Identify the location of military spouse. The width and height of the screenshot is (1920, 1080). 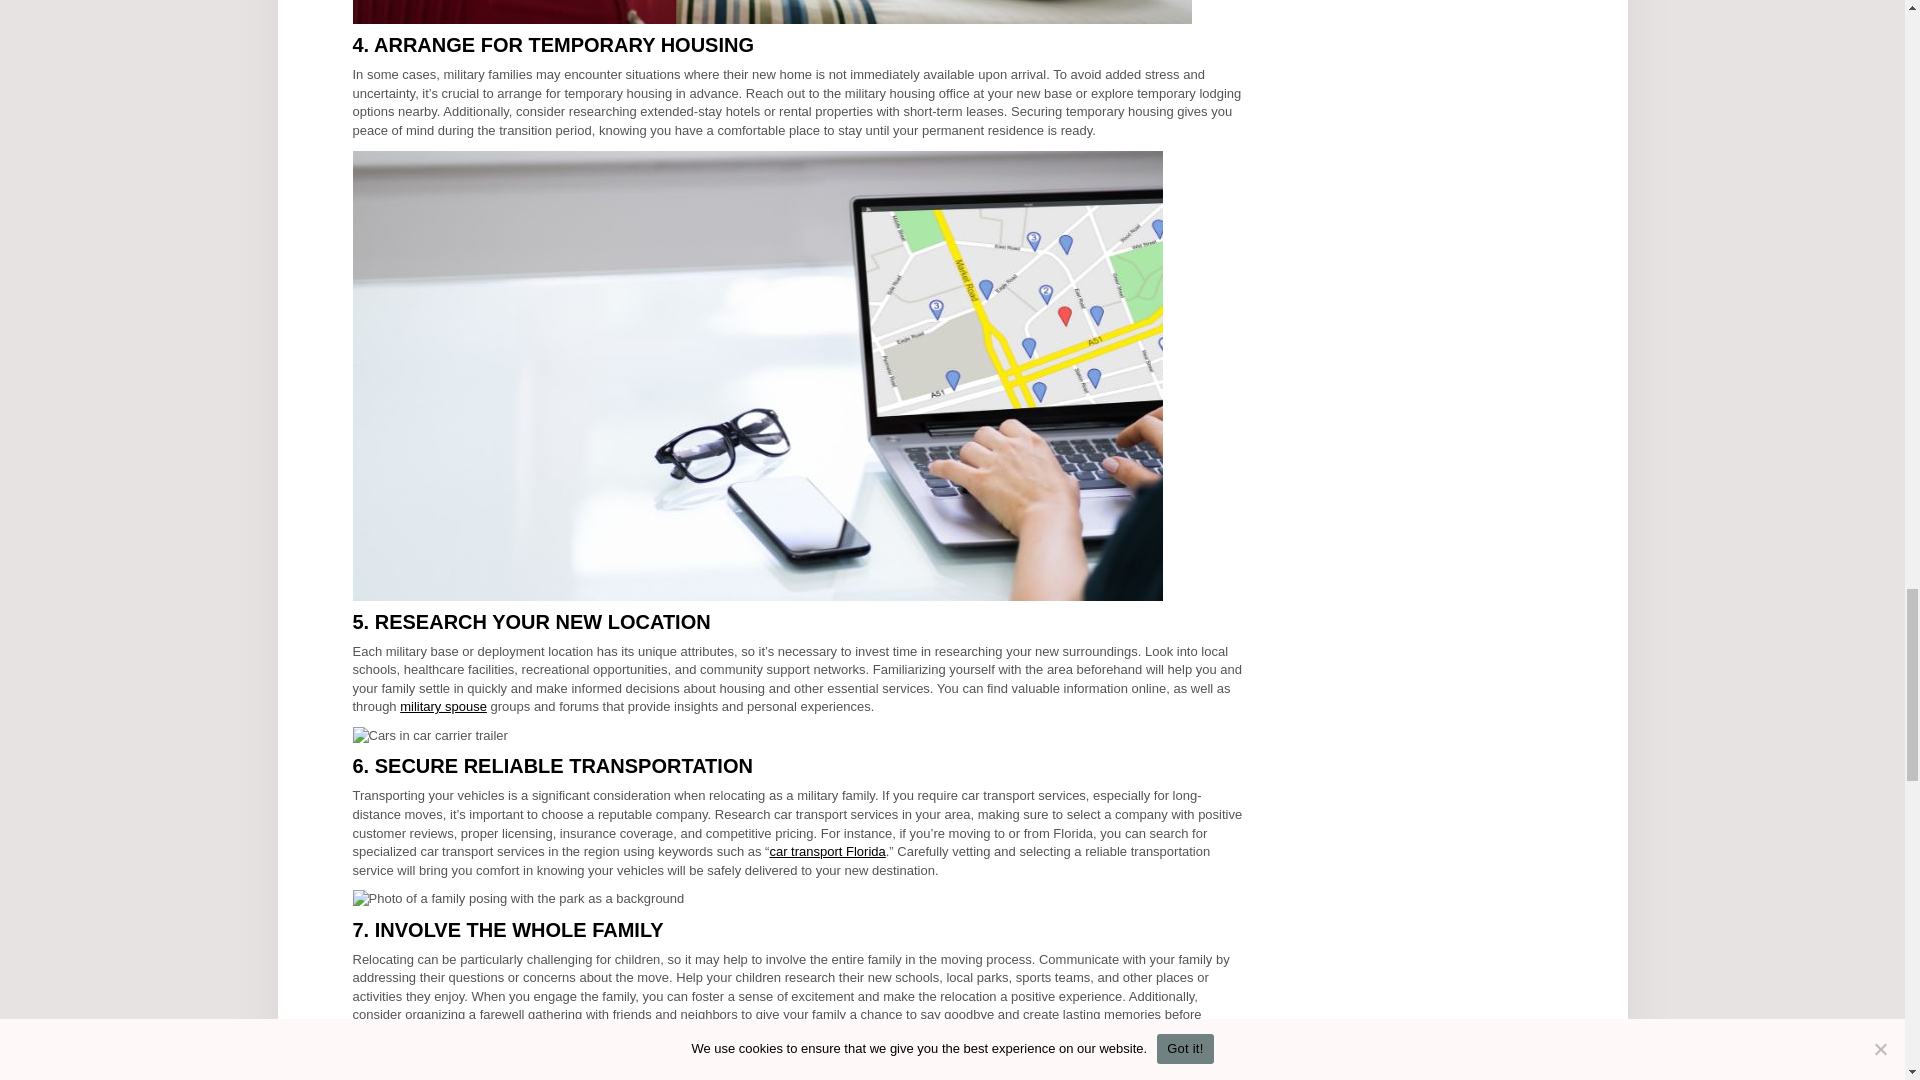
(443, 706).